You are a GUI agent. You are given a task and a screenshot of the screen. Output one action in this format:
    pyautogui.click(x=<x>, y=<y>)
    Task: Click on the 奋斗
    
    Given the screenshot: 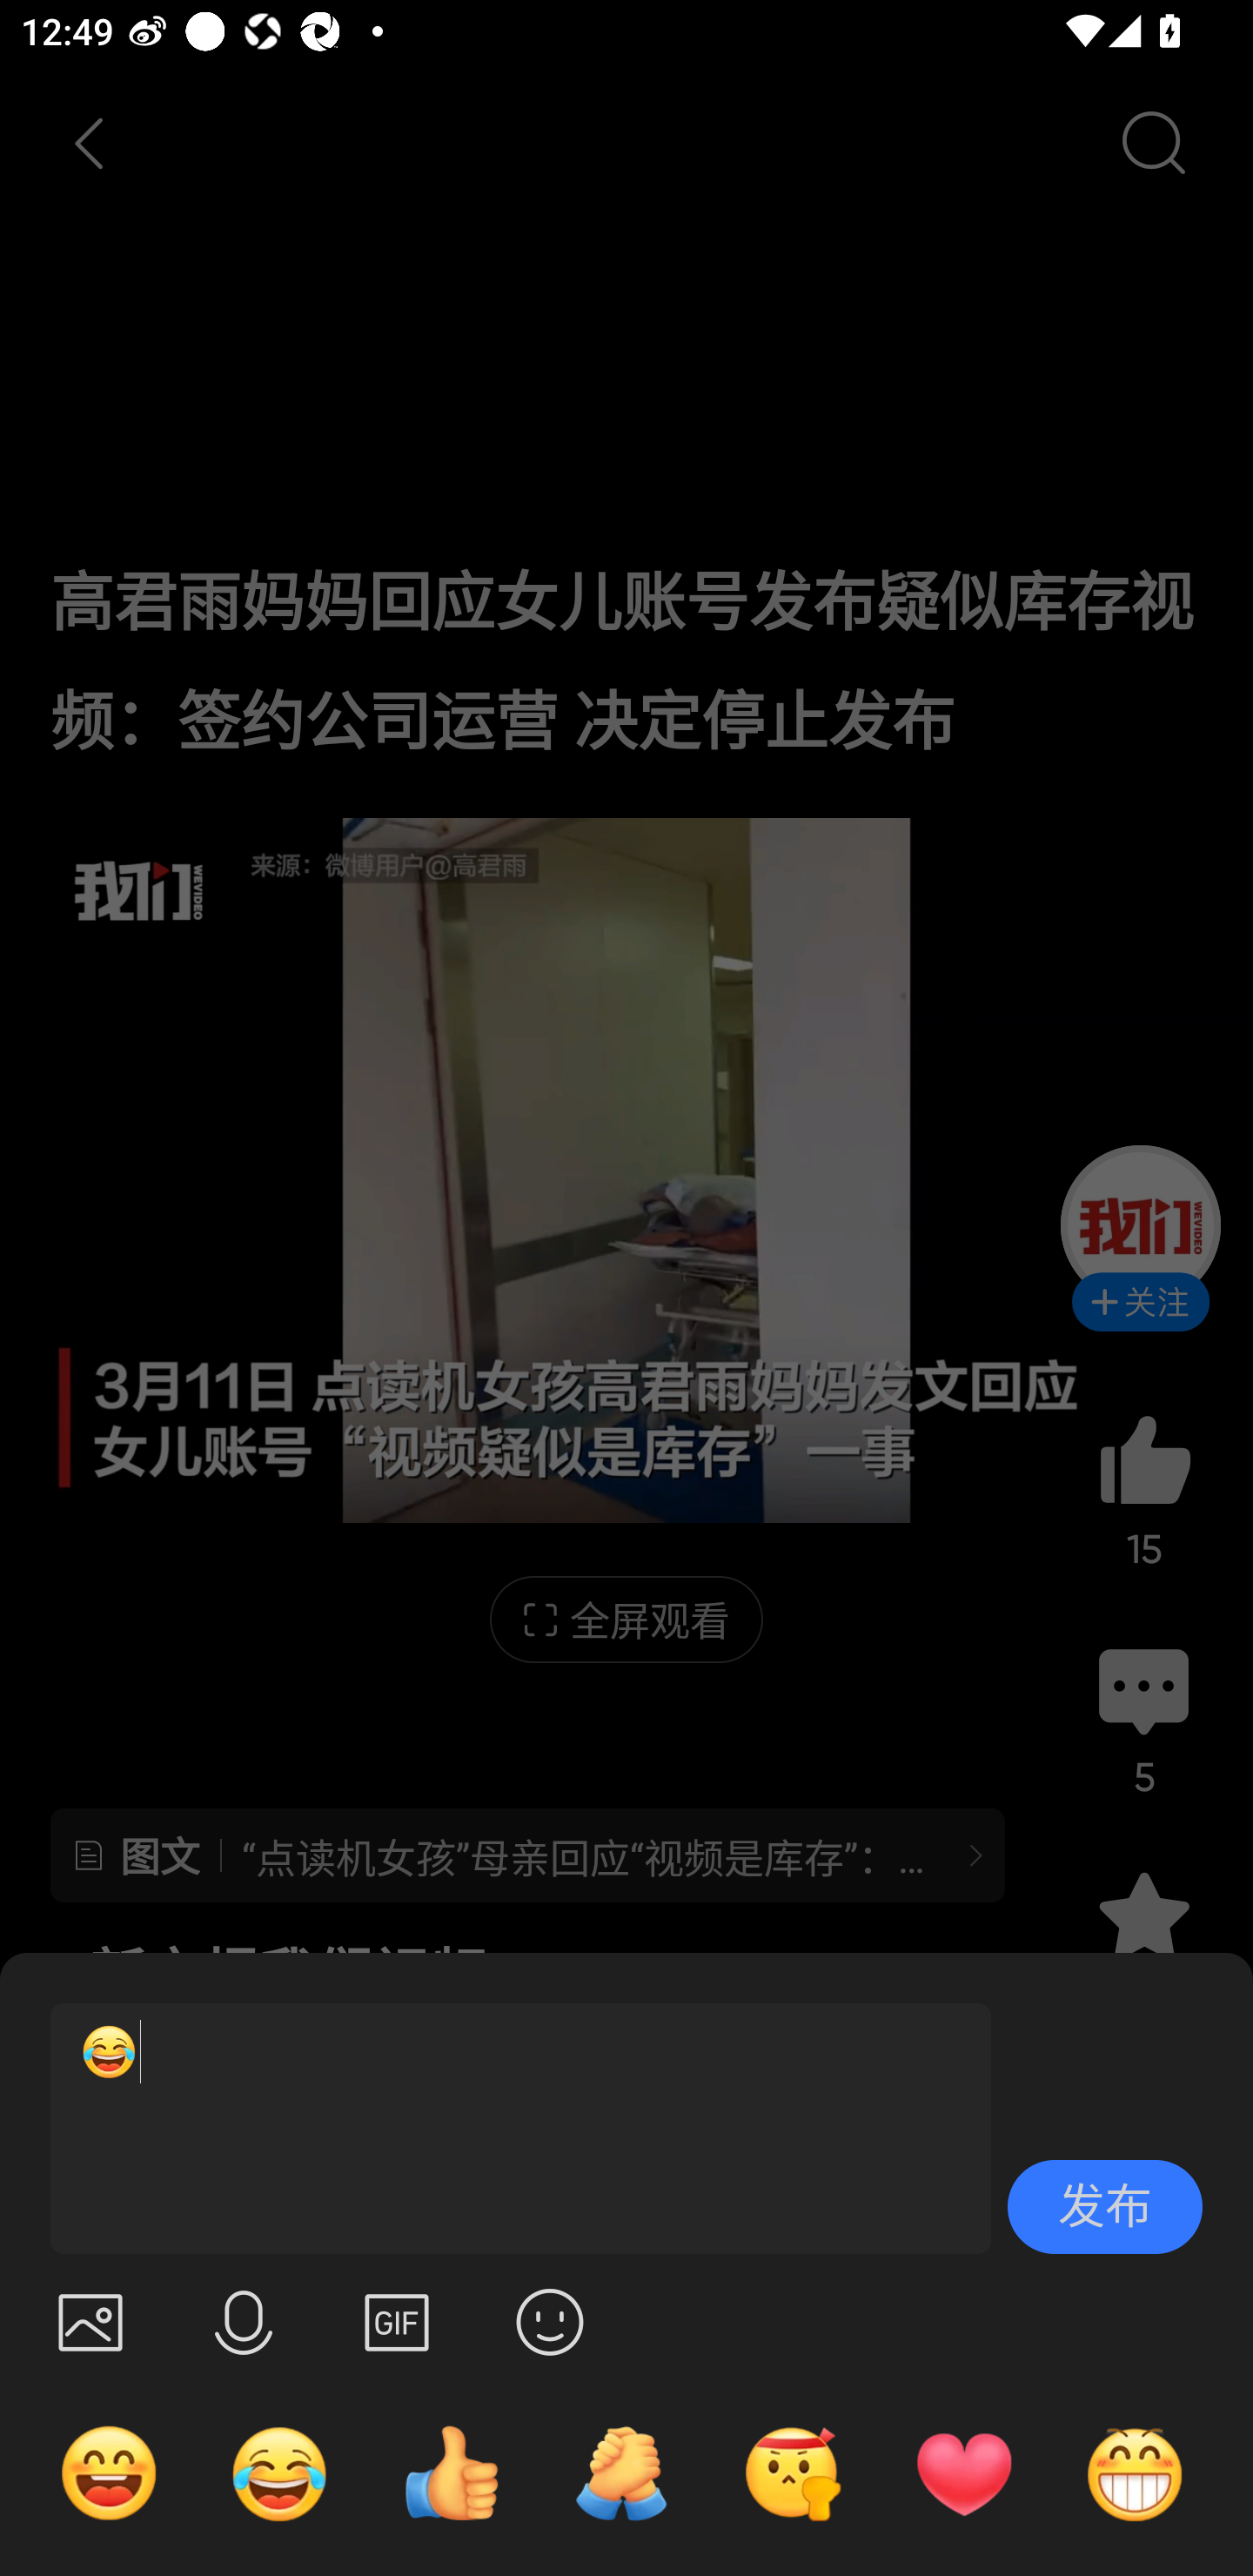 What is the action you would take?
    pyautogui.click(x=793, y=2472)
    